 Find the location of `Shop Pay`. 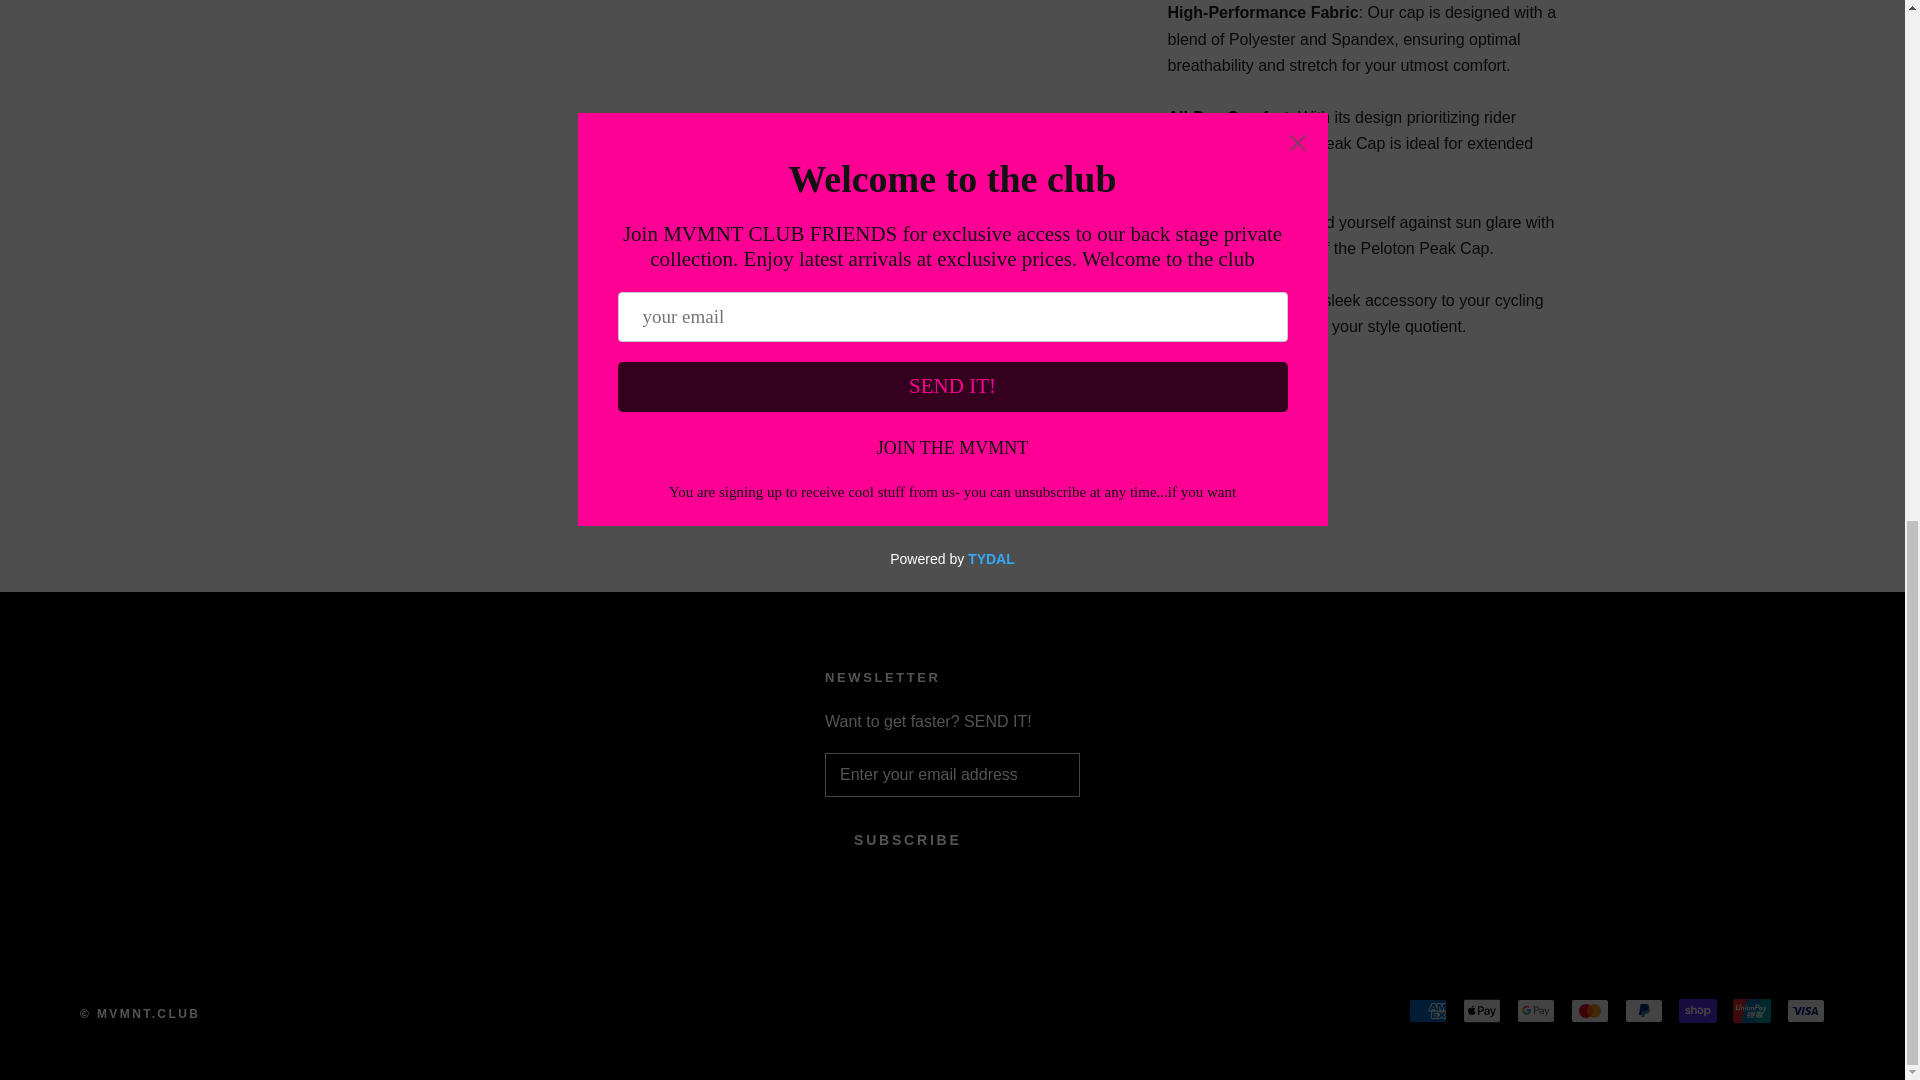

Shop Pay is located at coordinates (1697, 1010).